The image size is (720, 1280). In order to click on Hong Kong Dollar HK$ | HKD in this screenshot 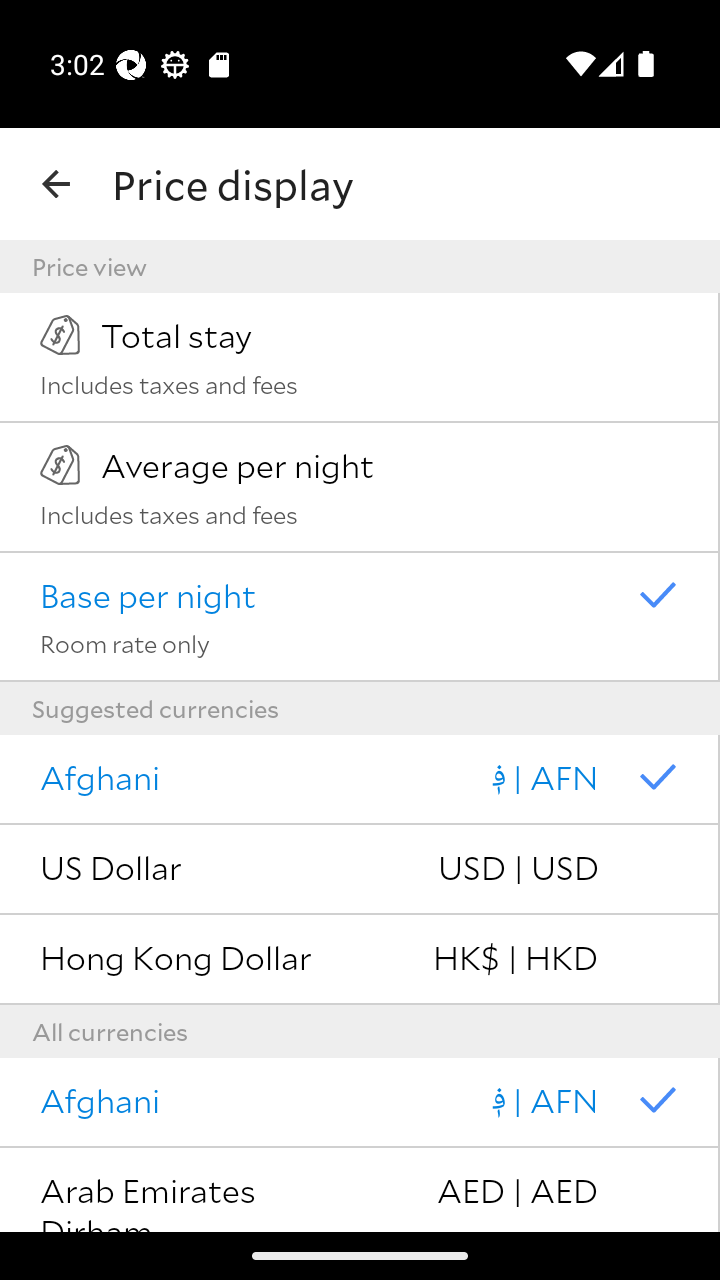, I will do `click(360, 960)`.